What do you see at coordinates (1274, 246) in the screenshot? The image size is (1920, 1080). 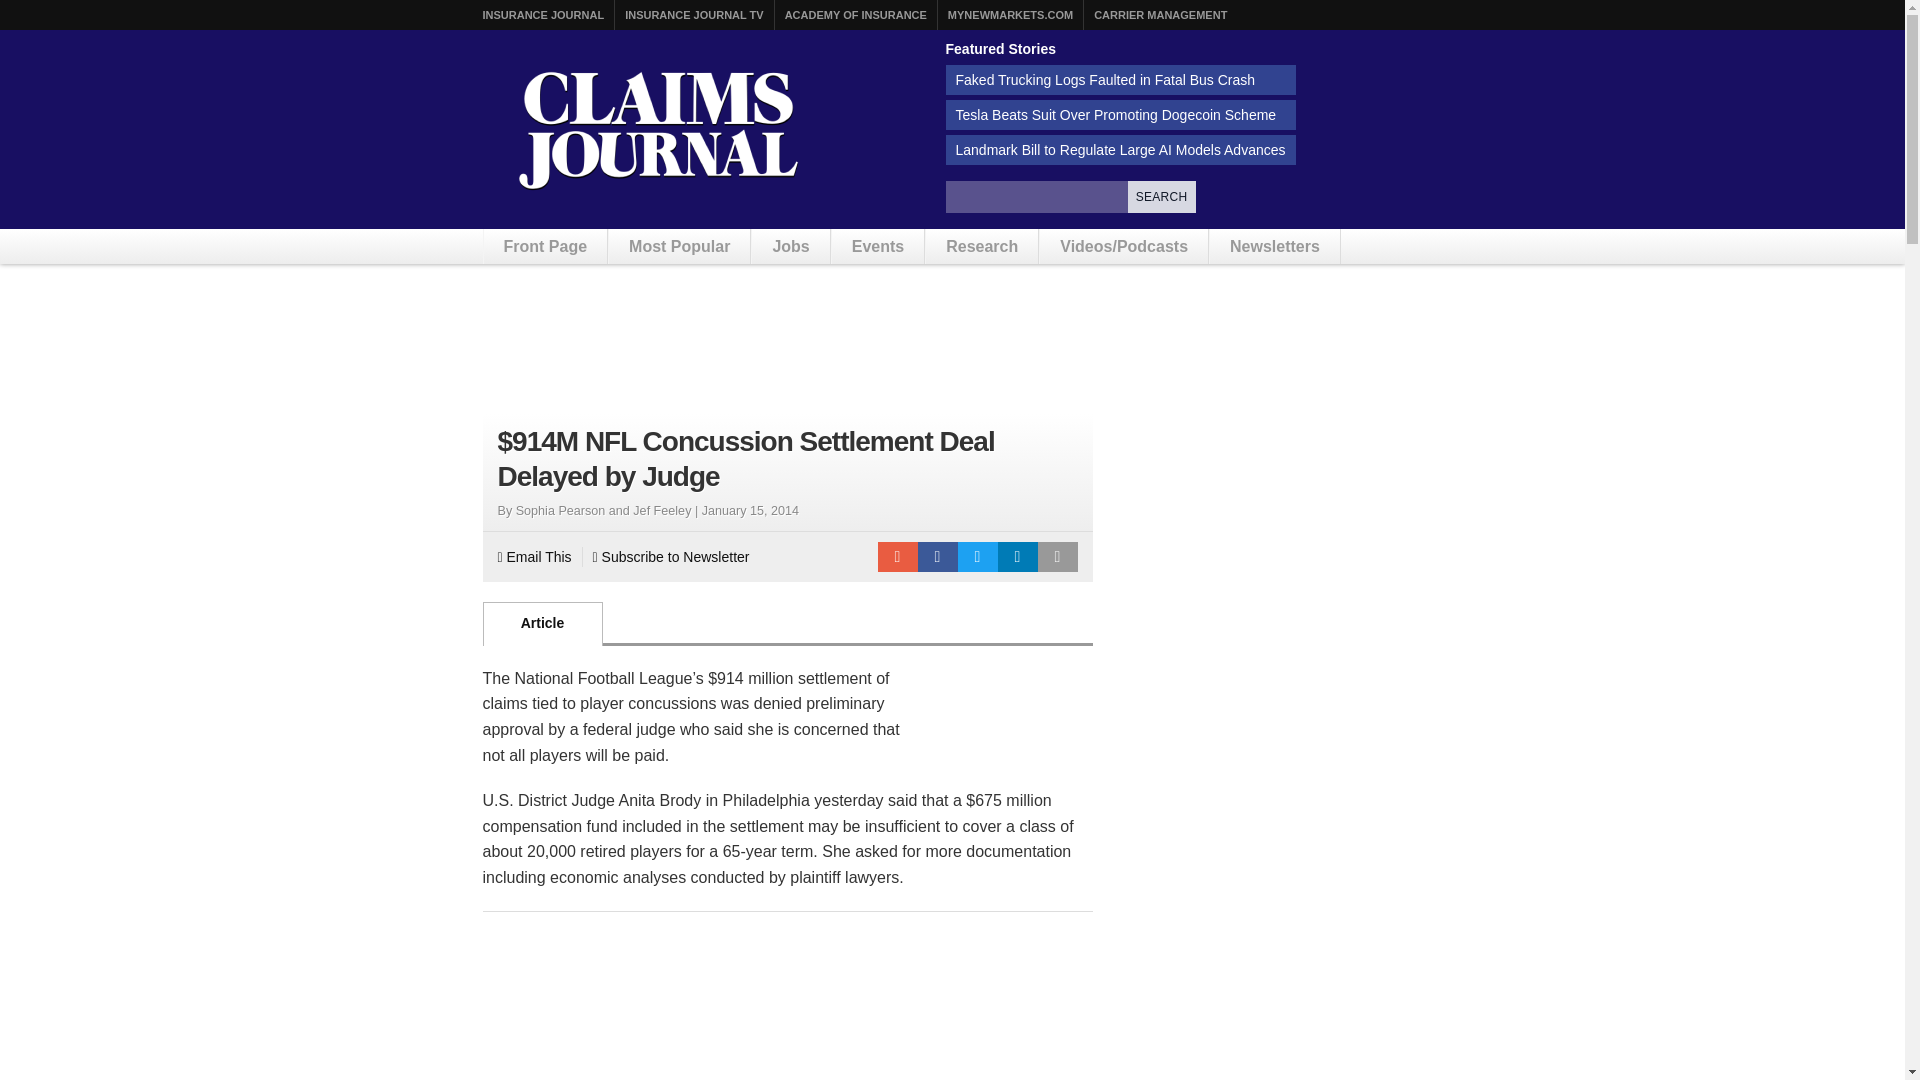 I see `Newsletters` at bounding box center [1274, 246].